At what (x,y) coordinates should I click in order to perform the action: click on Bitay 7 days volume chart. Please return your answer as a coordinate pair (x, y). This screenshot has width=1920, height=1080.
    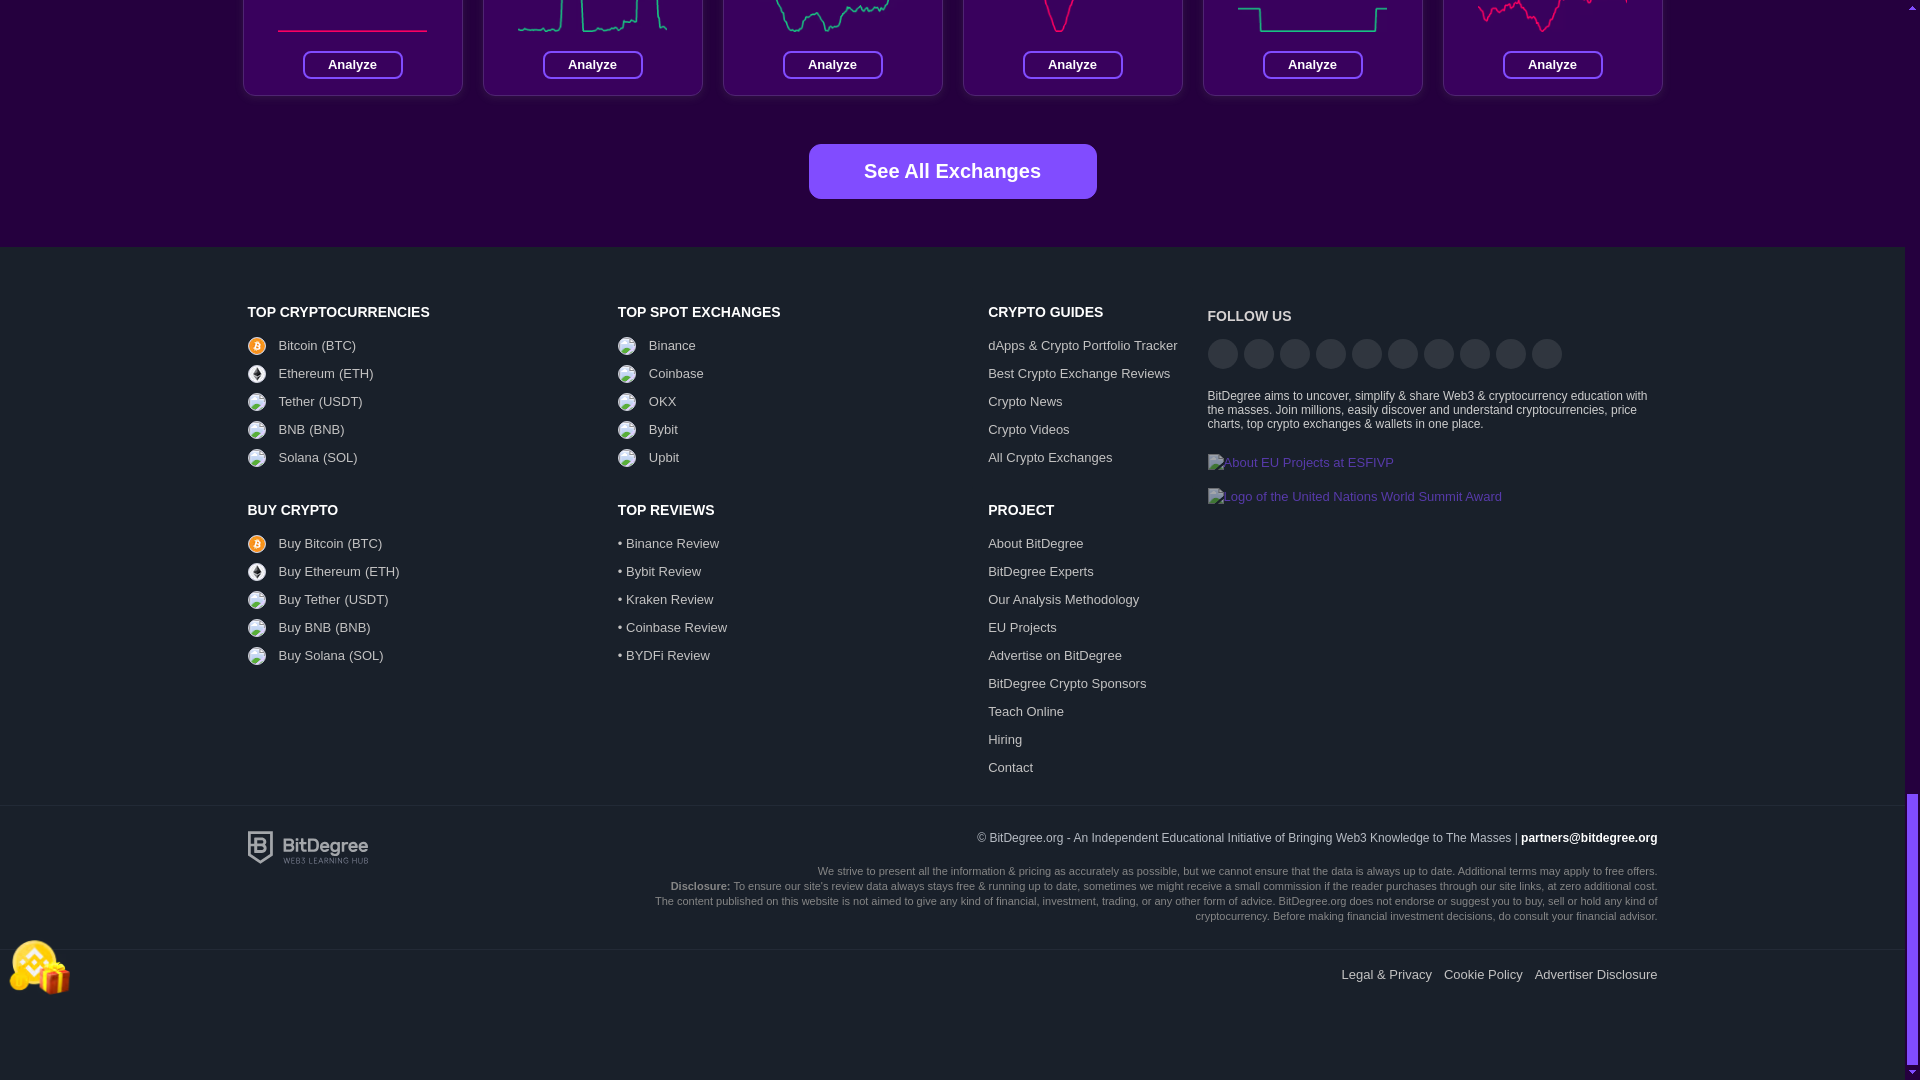
    Looking at the image, I should click on (1552, 16).